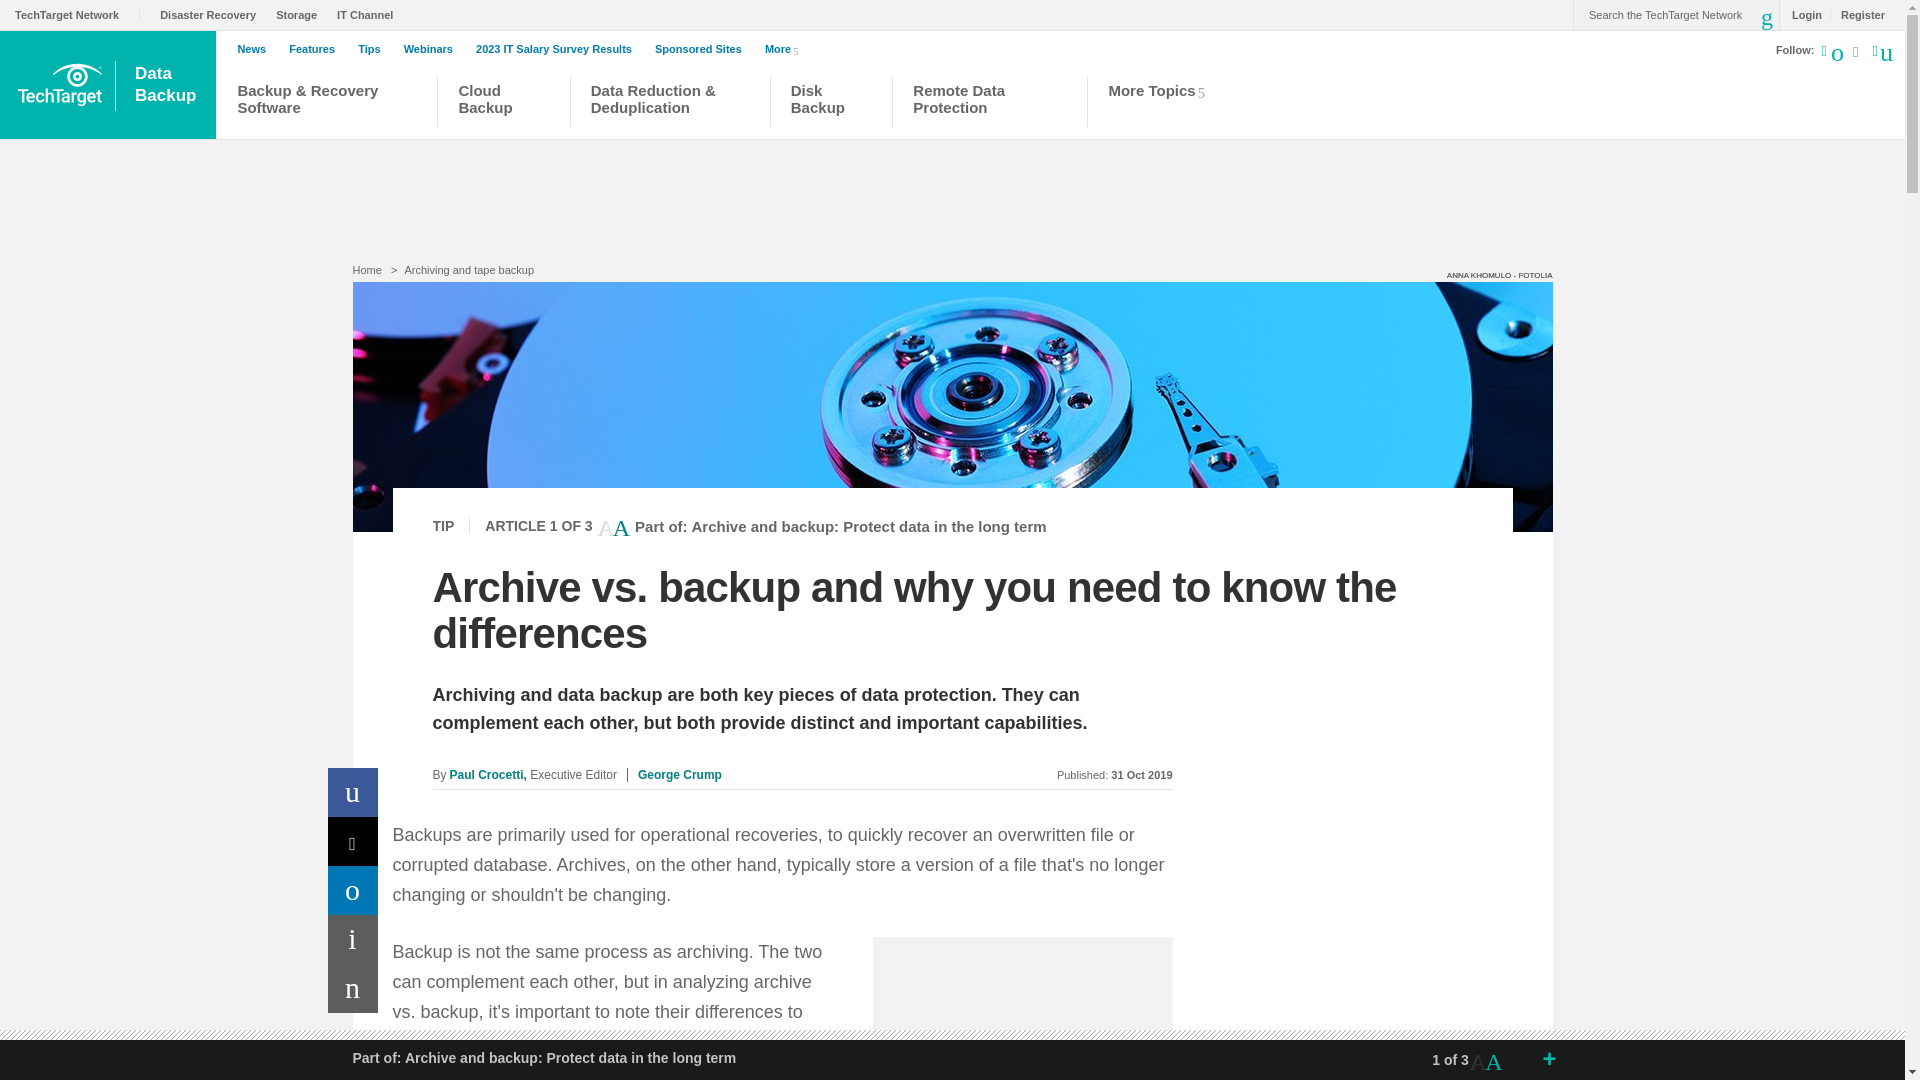 The height and width of the screenshot is (1080, 1920). I want to click on Disaster Recovery, so click(703, 49).